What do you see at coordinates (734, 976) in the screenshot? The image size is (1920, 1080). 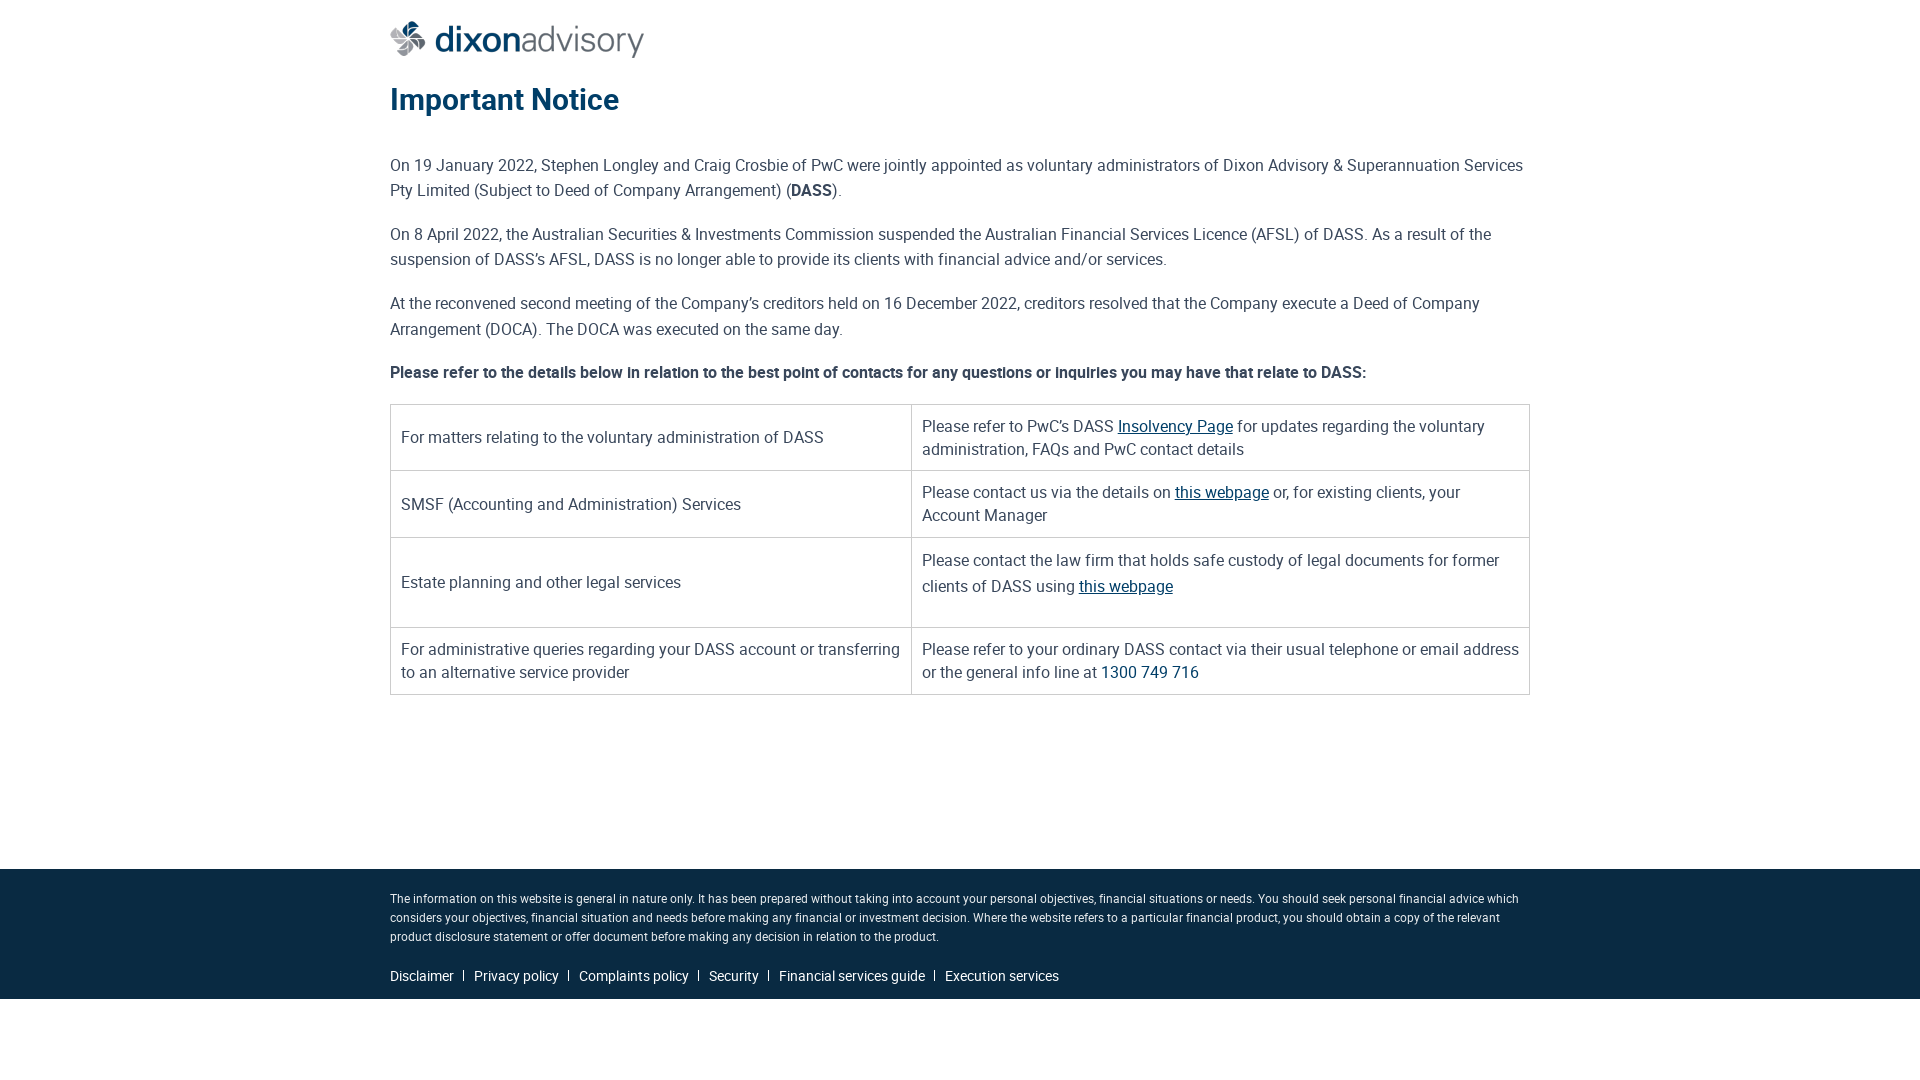 I see `Security` at bounding box center [734, 976].